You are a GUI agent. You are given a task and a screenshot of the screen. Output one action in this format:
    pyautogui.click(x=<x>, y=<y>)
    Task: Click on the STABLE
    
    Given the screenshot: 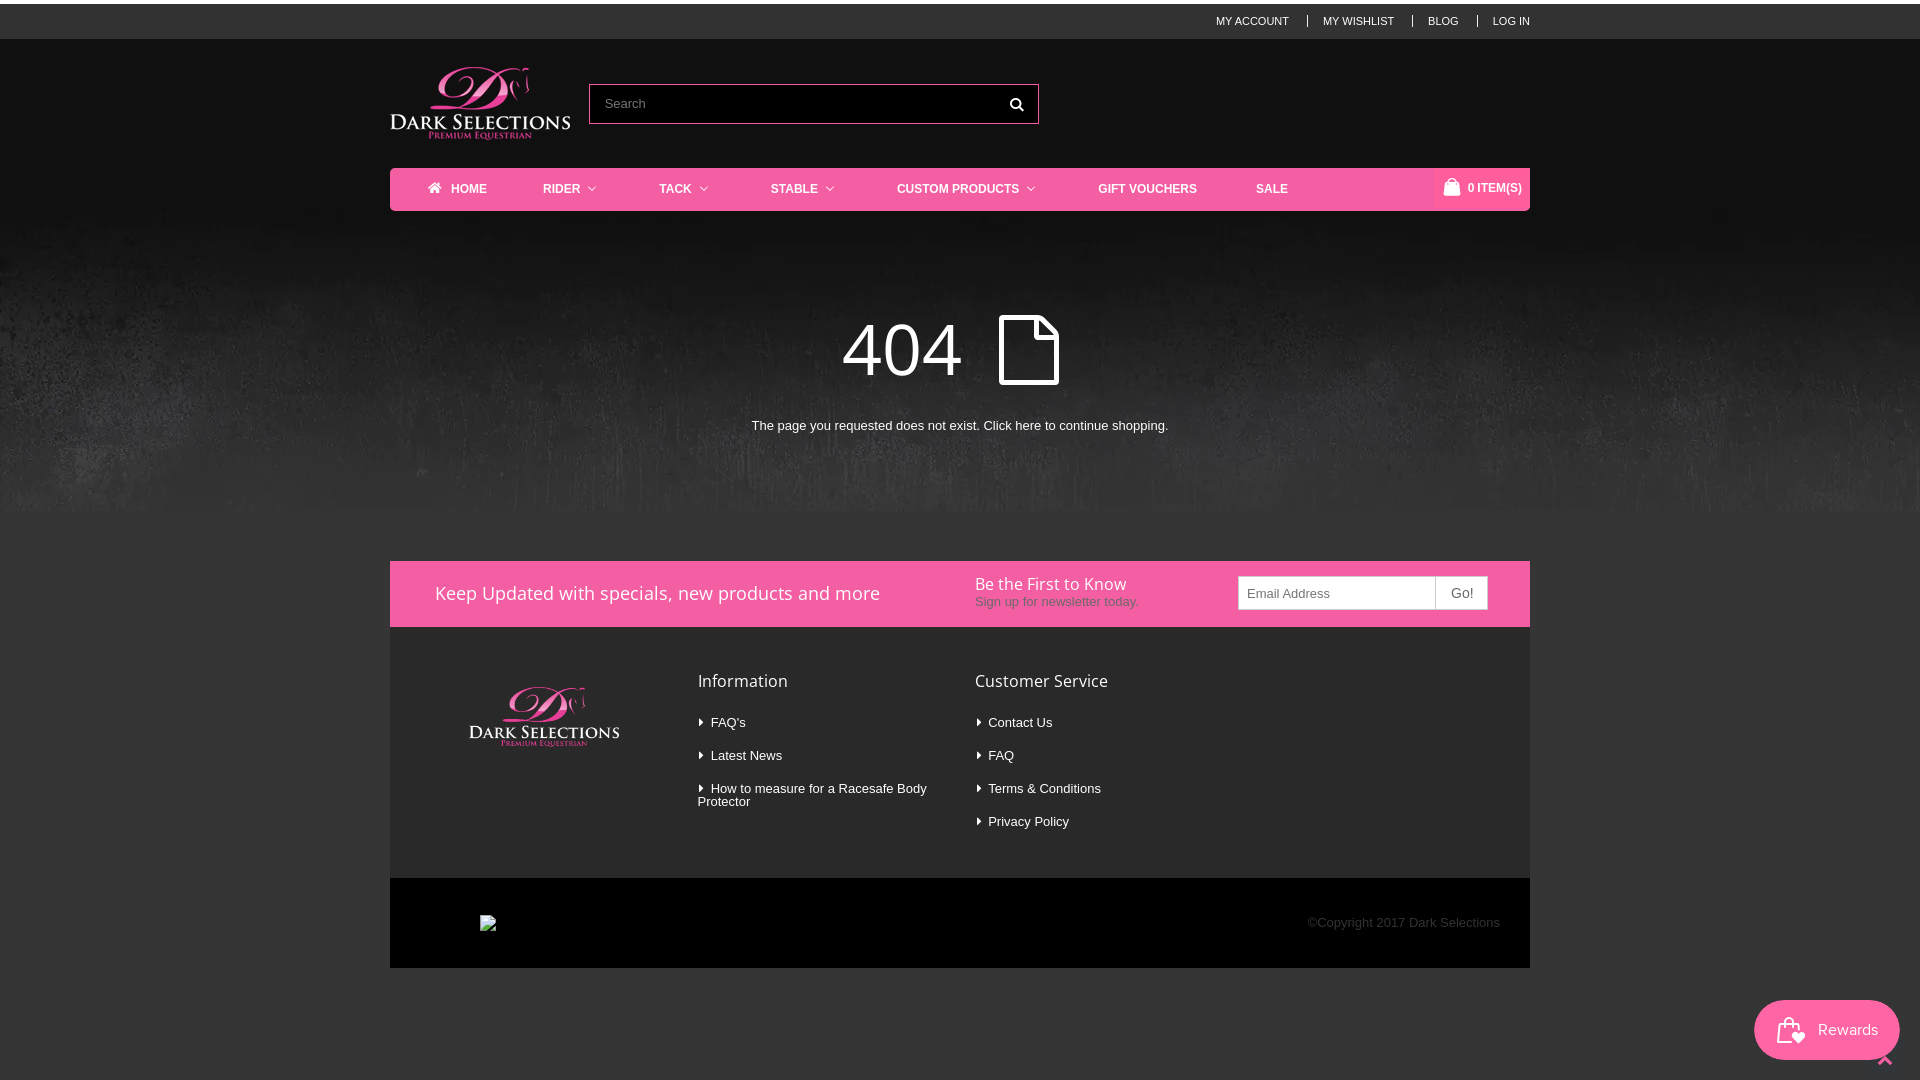 What is the action you would take?
    pyautogui.click(x=808, y=188)
    